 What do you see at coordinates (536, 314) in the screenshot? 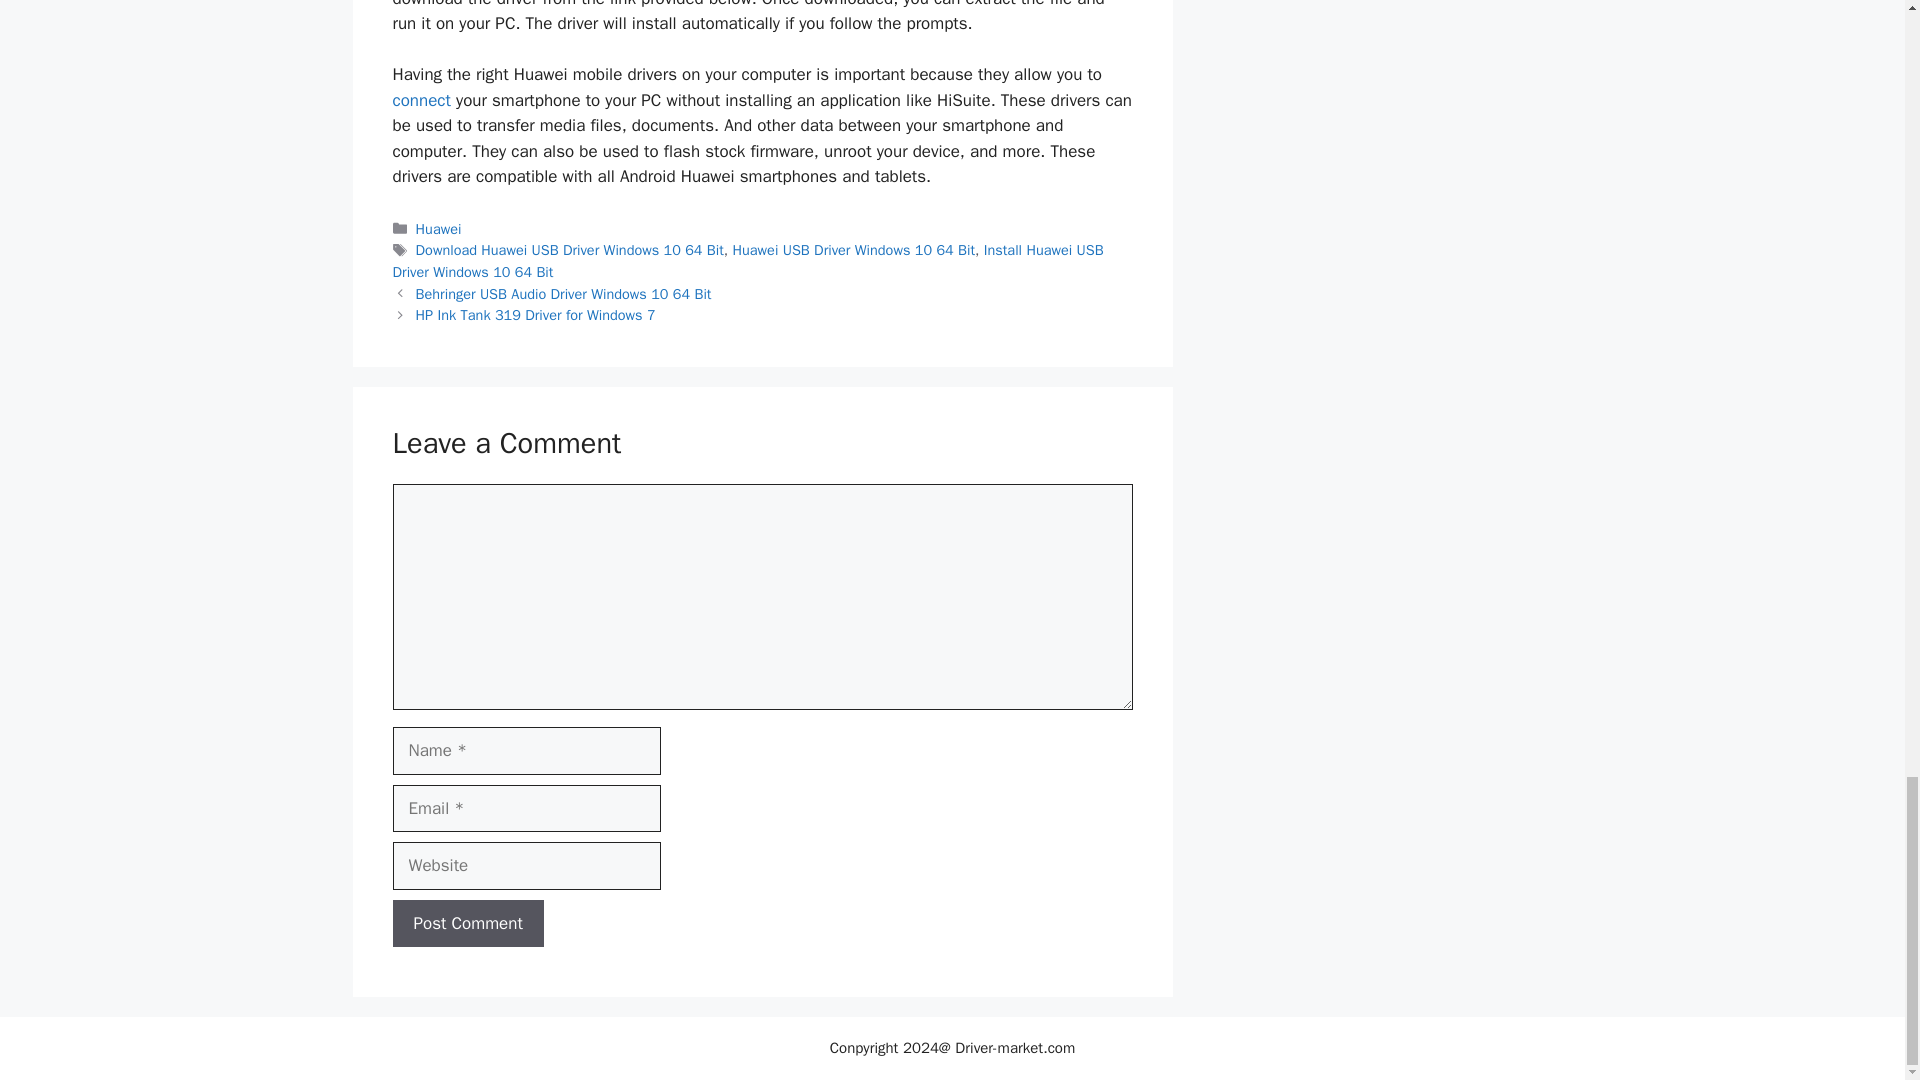
I see `HP Ink Tank 319 Driver for Windows 7` at bounding box center [536, 314].